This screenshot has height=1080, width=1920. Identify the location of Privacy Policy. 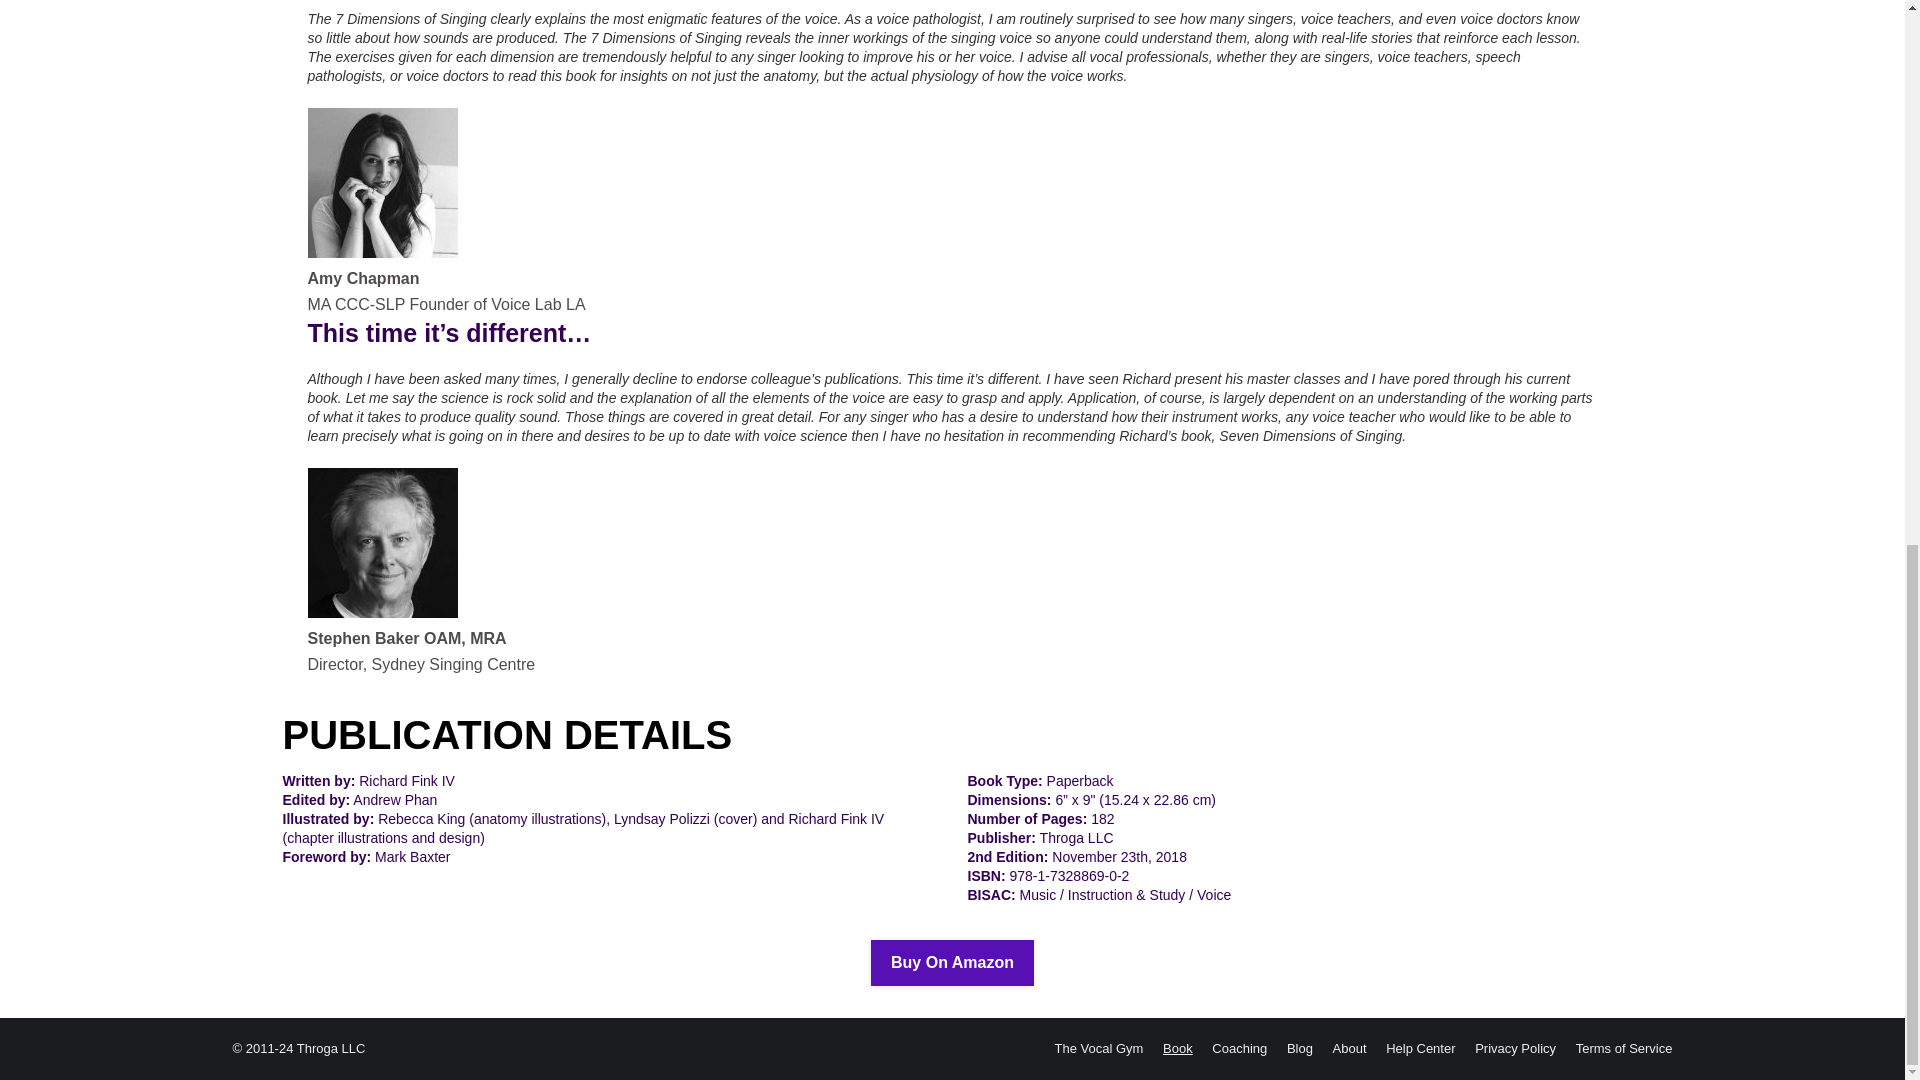
(1514, 1048).